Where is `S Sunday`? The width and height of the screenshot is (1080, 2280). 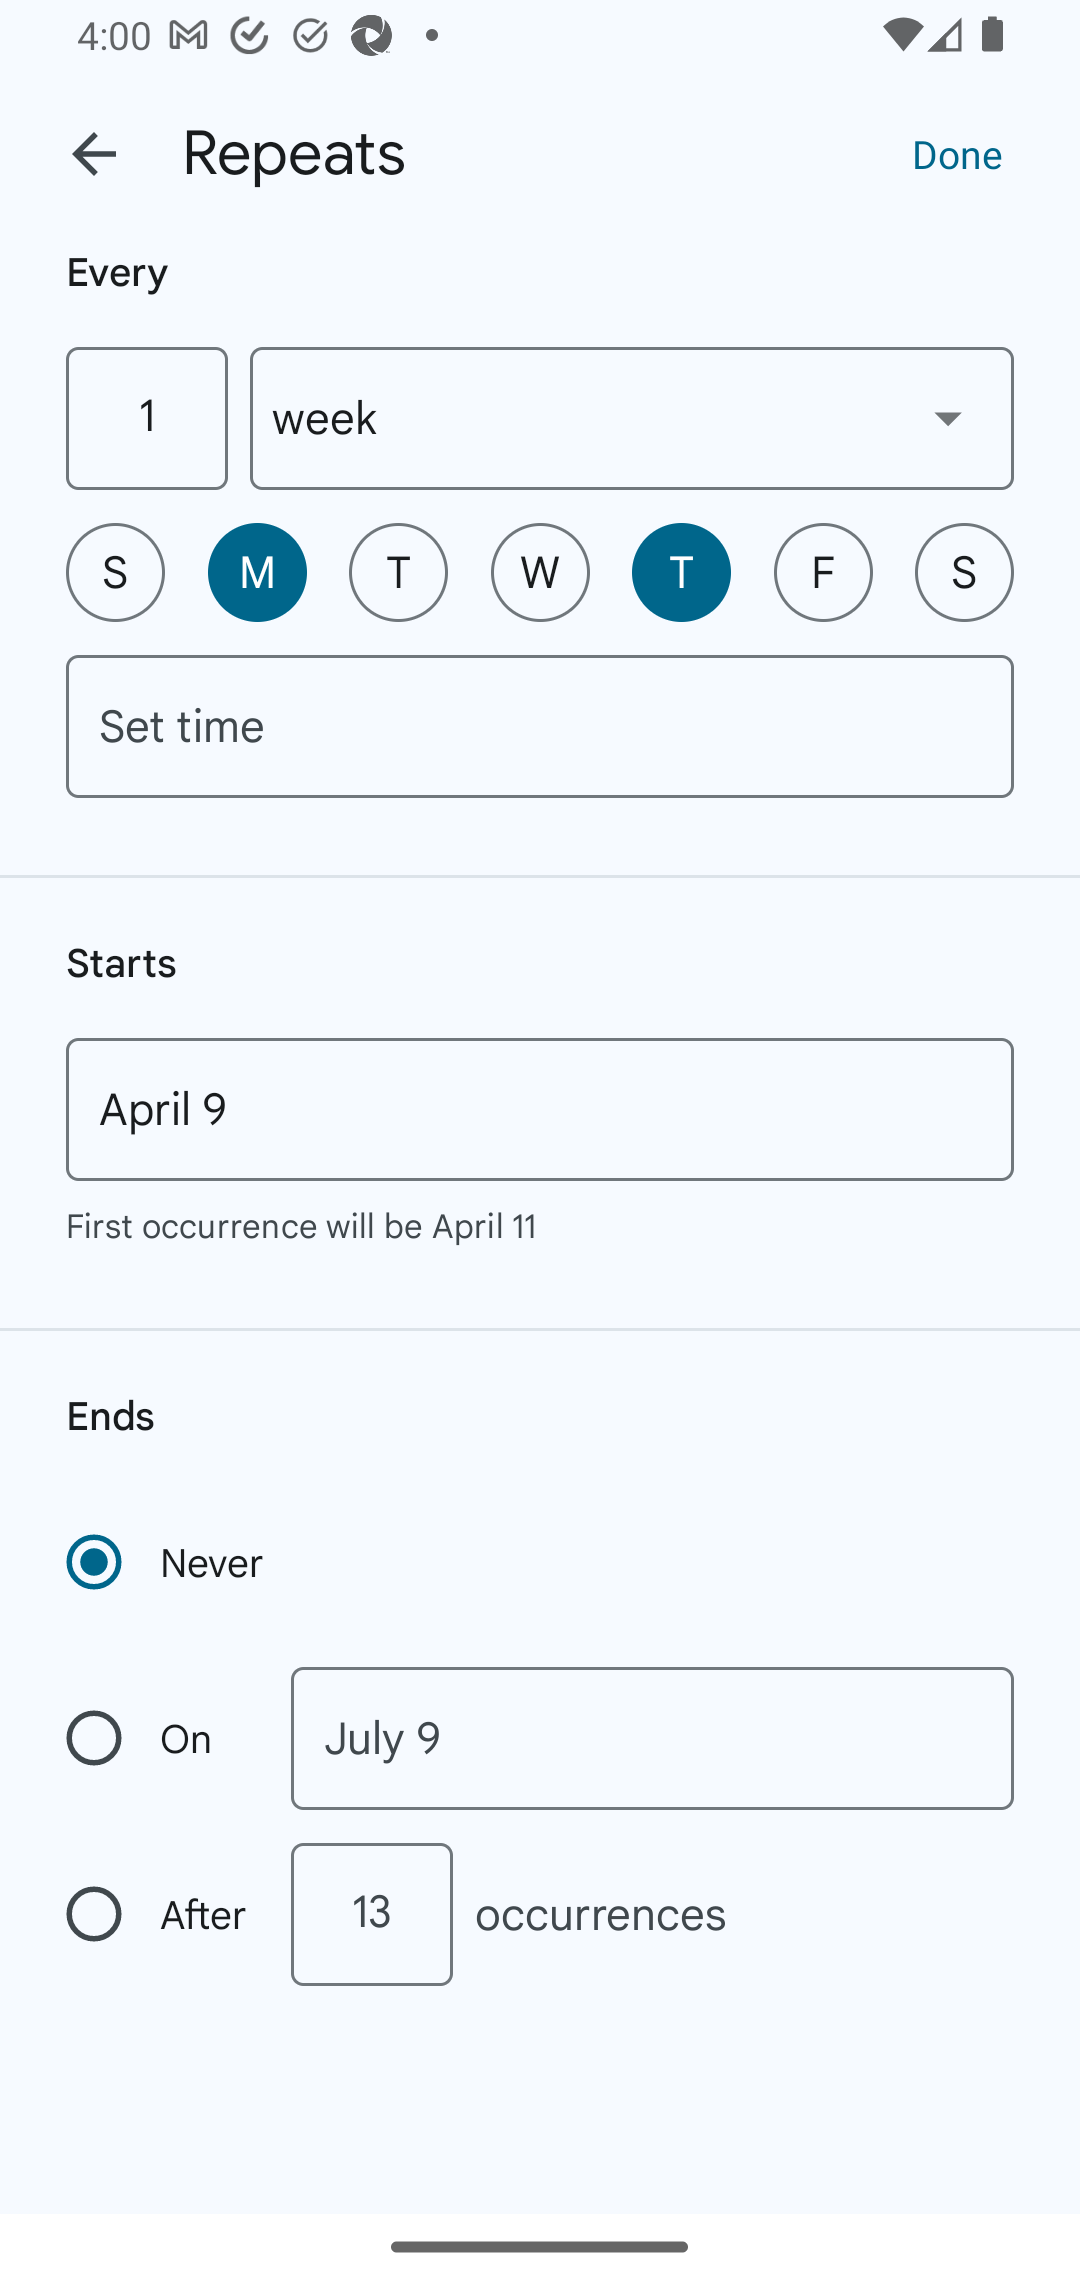 S Sunday is located at coordinates (115, 572).